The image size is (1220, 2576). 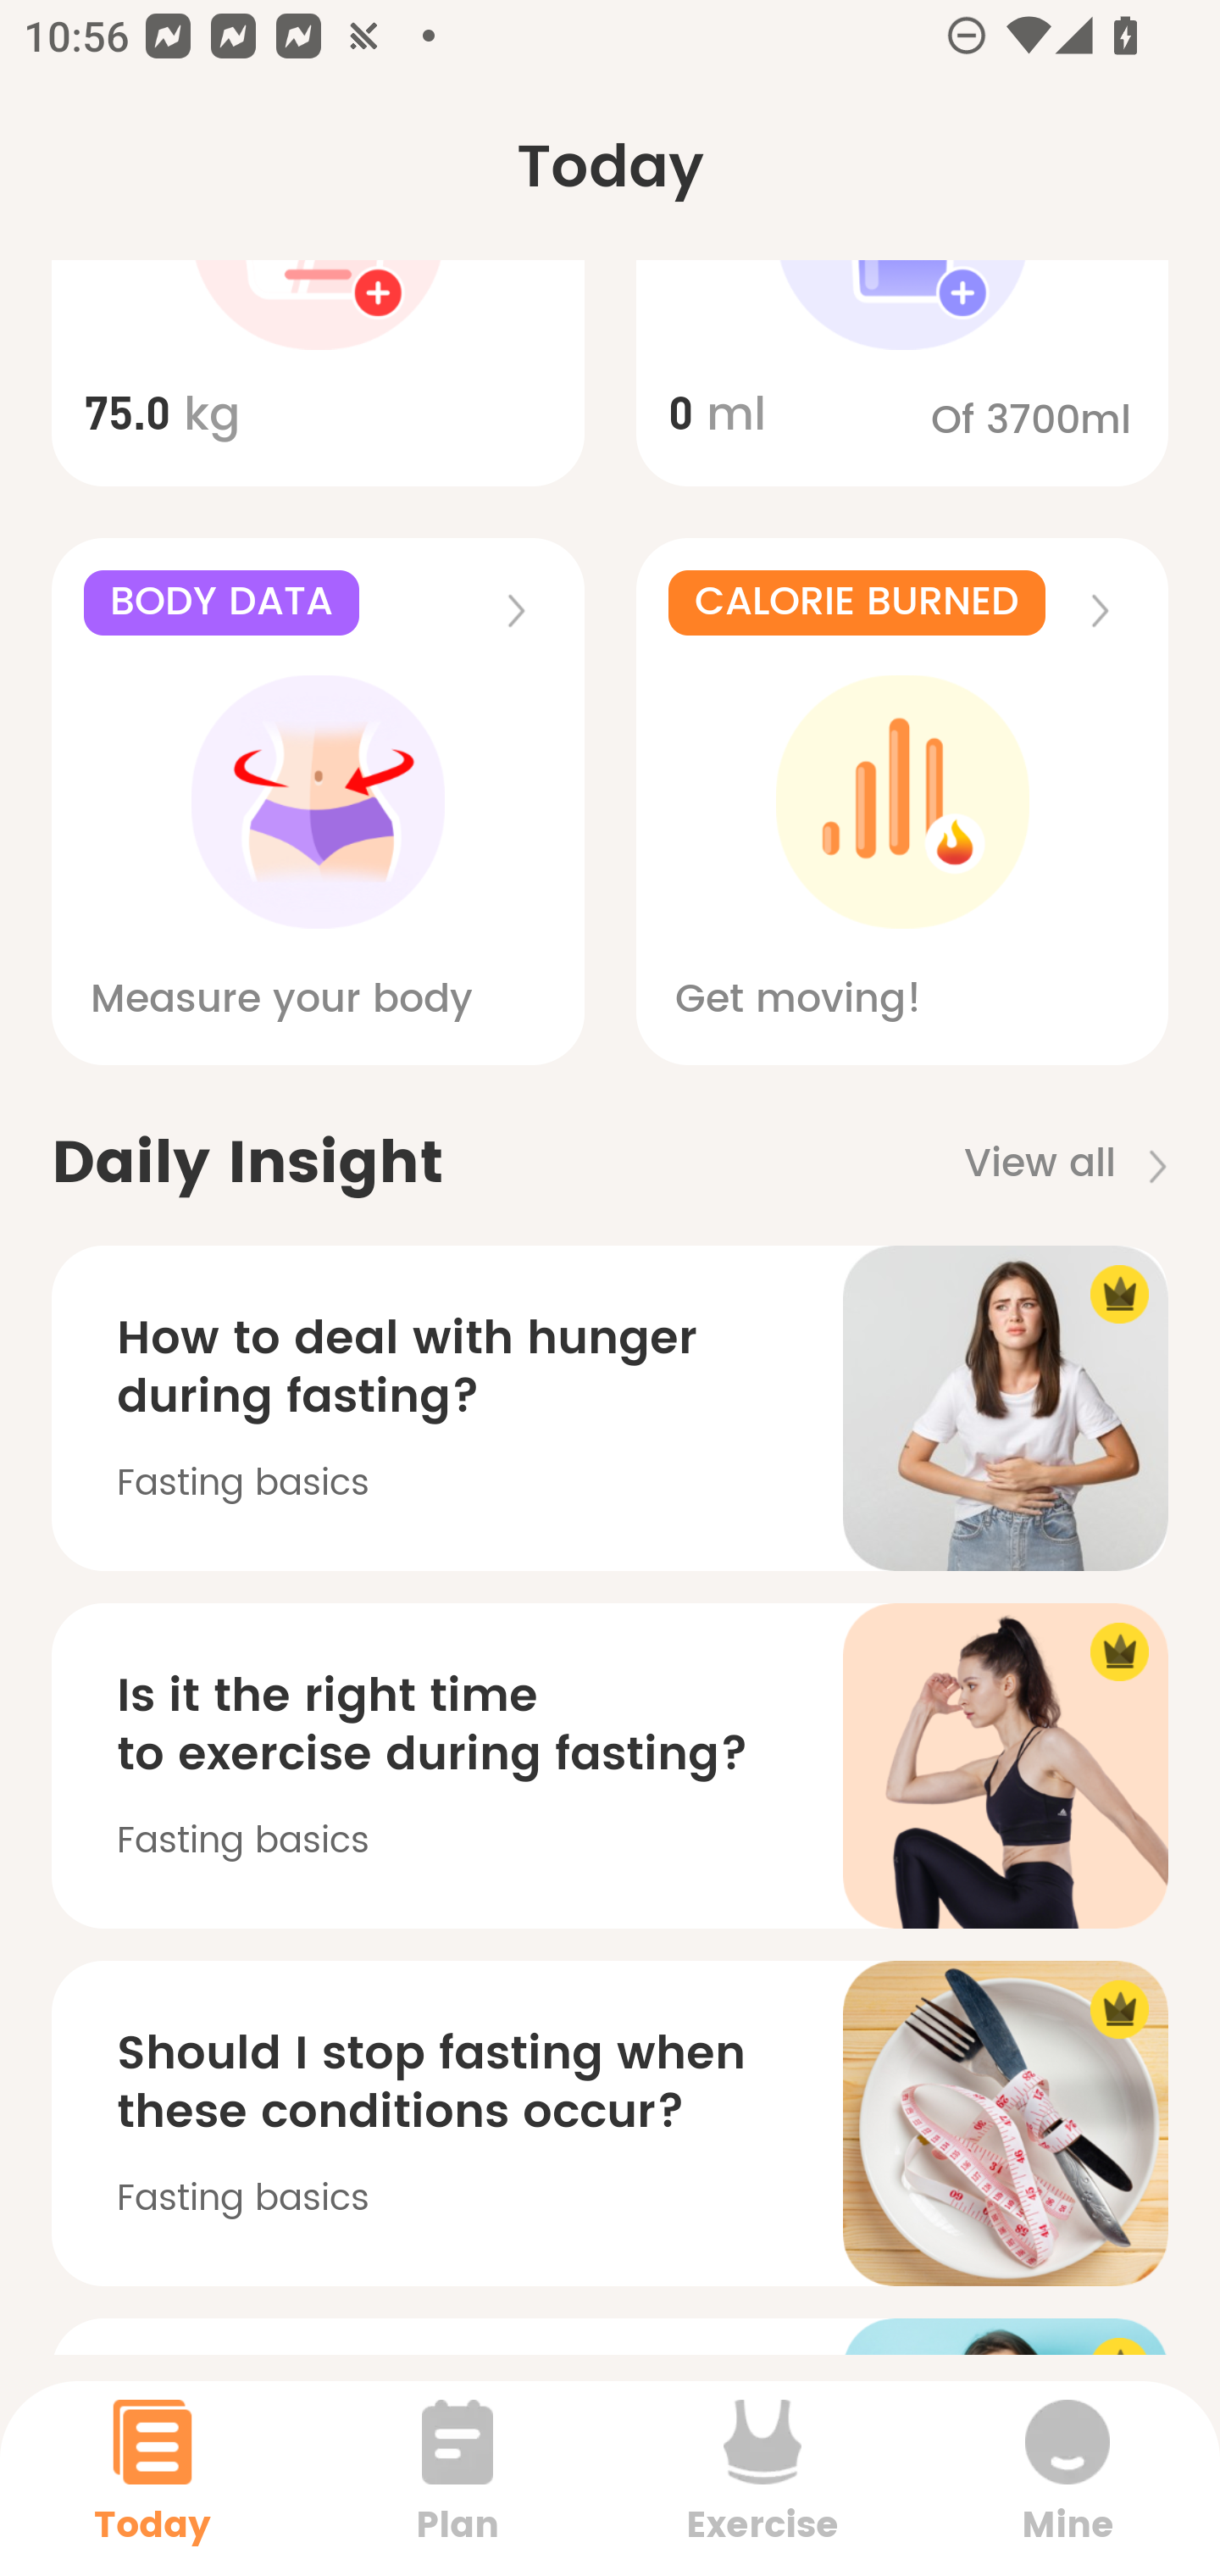 What do you see at coordinates (1078, 1164) in the screenshot?
I see `View all` at bounding box center [1078, 1164].